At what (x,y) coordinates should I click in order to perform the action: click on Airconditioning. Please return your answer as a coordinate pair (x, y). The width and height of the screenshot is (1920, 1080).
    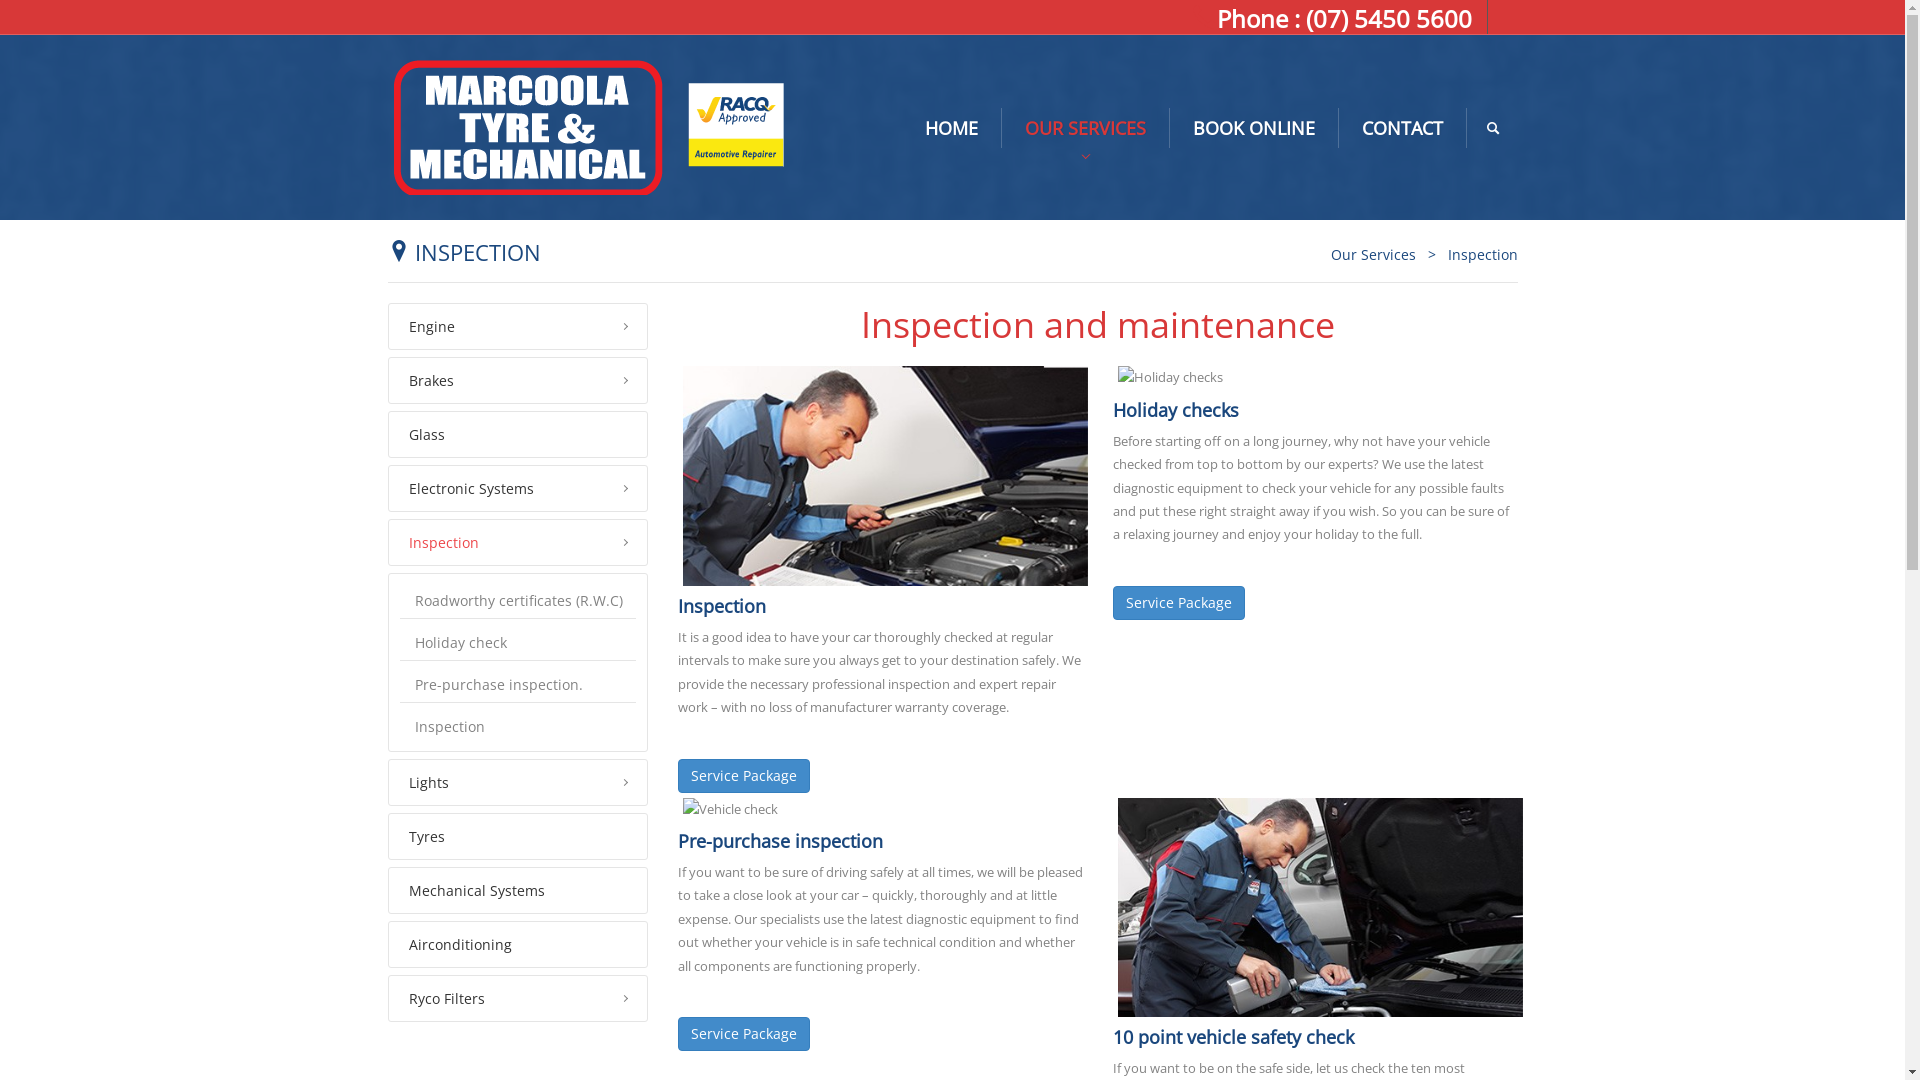
    Looking at the image, I should click on (518, 944).